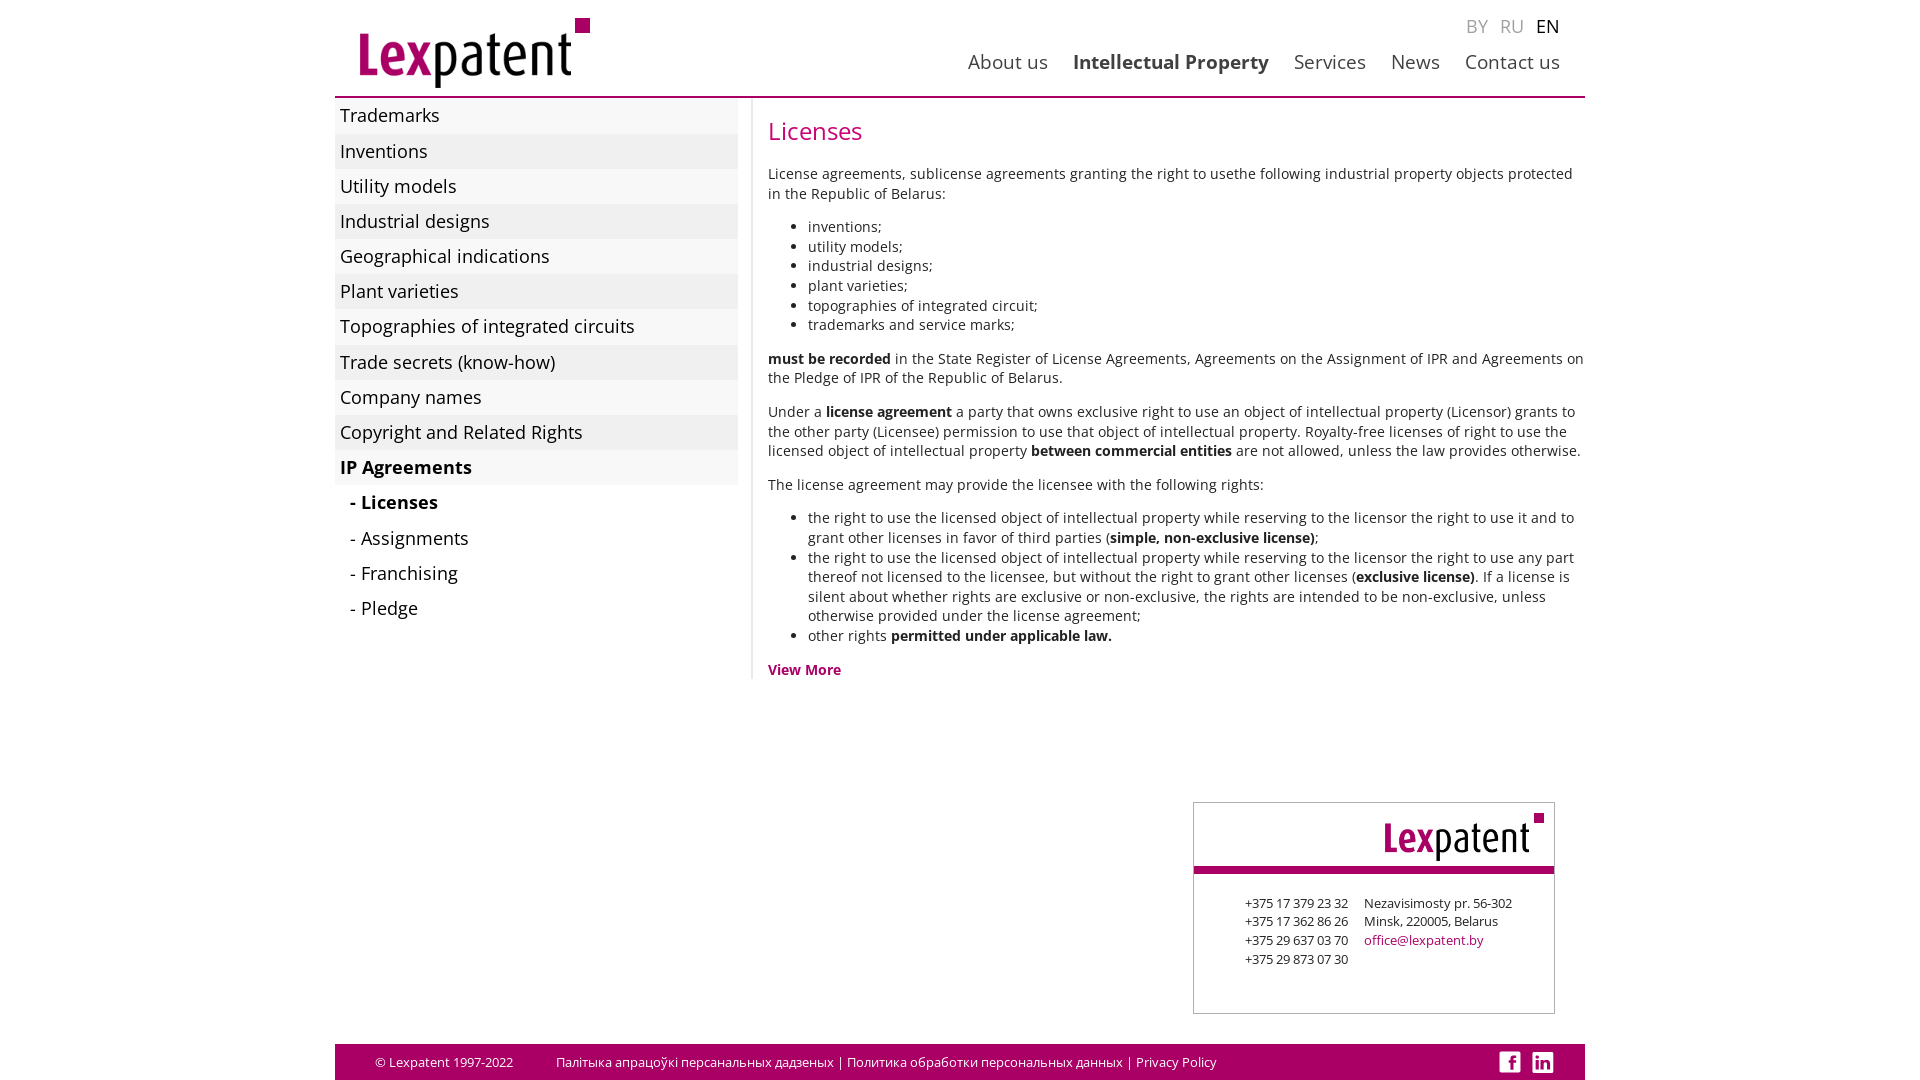 The image size is (1920, 1080). What do you see at coordinates (542, 608) in the screenshot?
I see `Pledge` at bounding box center [542, 608].